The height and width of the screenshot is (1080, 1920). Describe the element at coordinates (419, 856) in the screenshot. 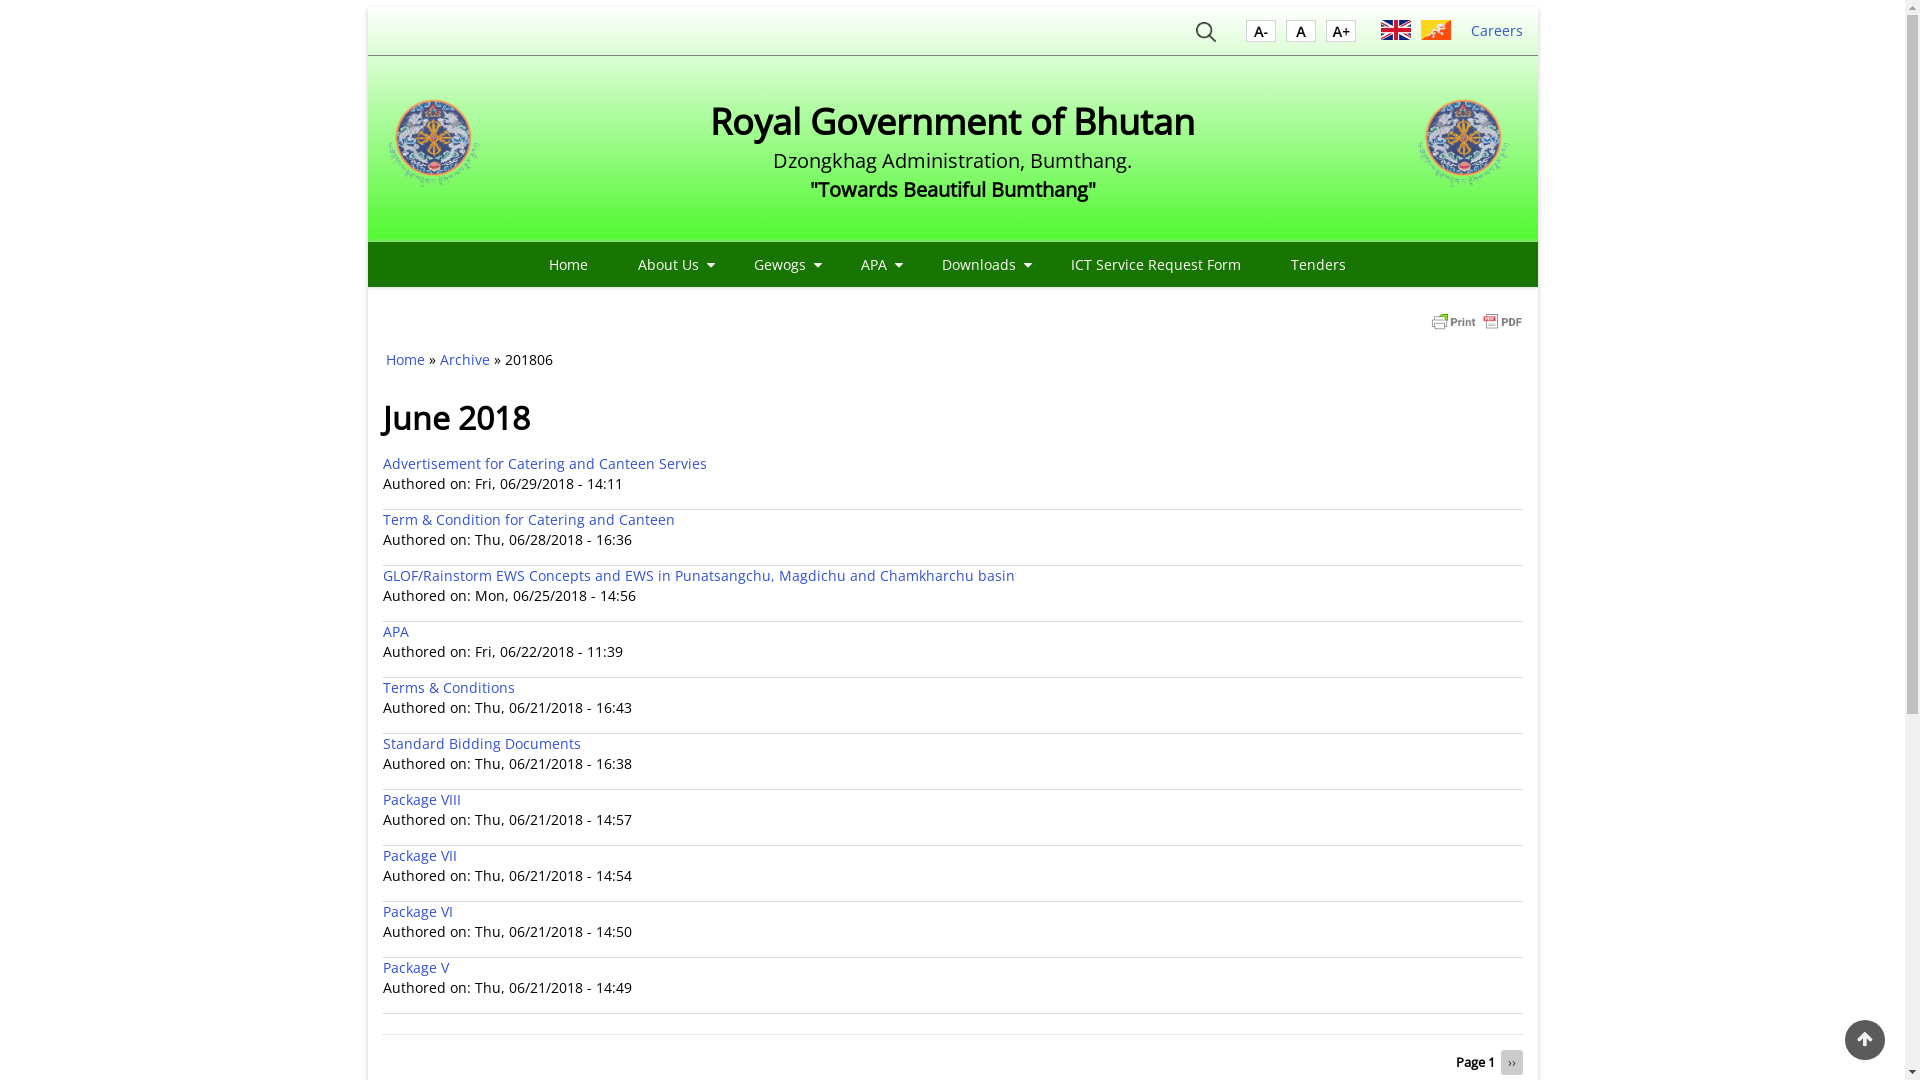

I see `Package VII` at that location.